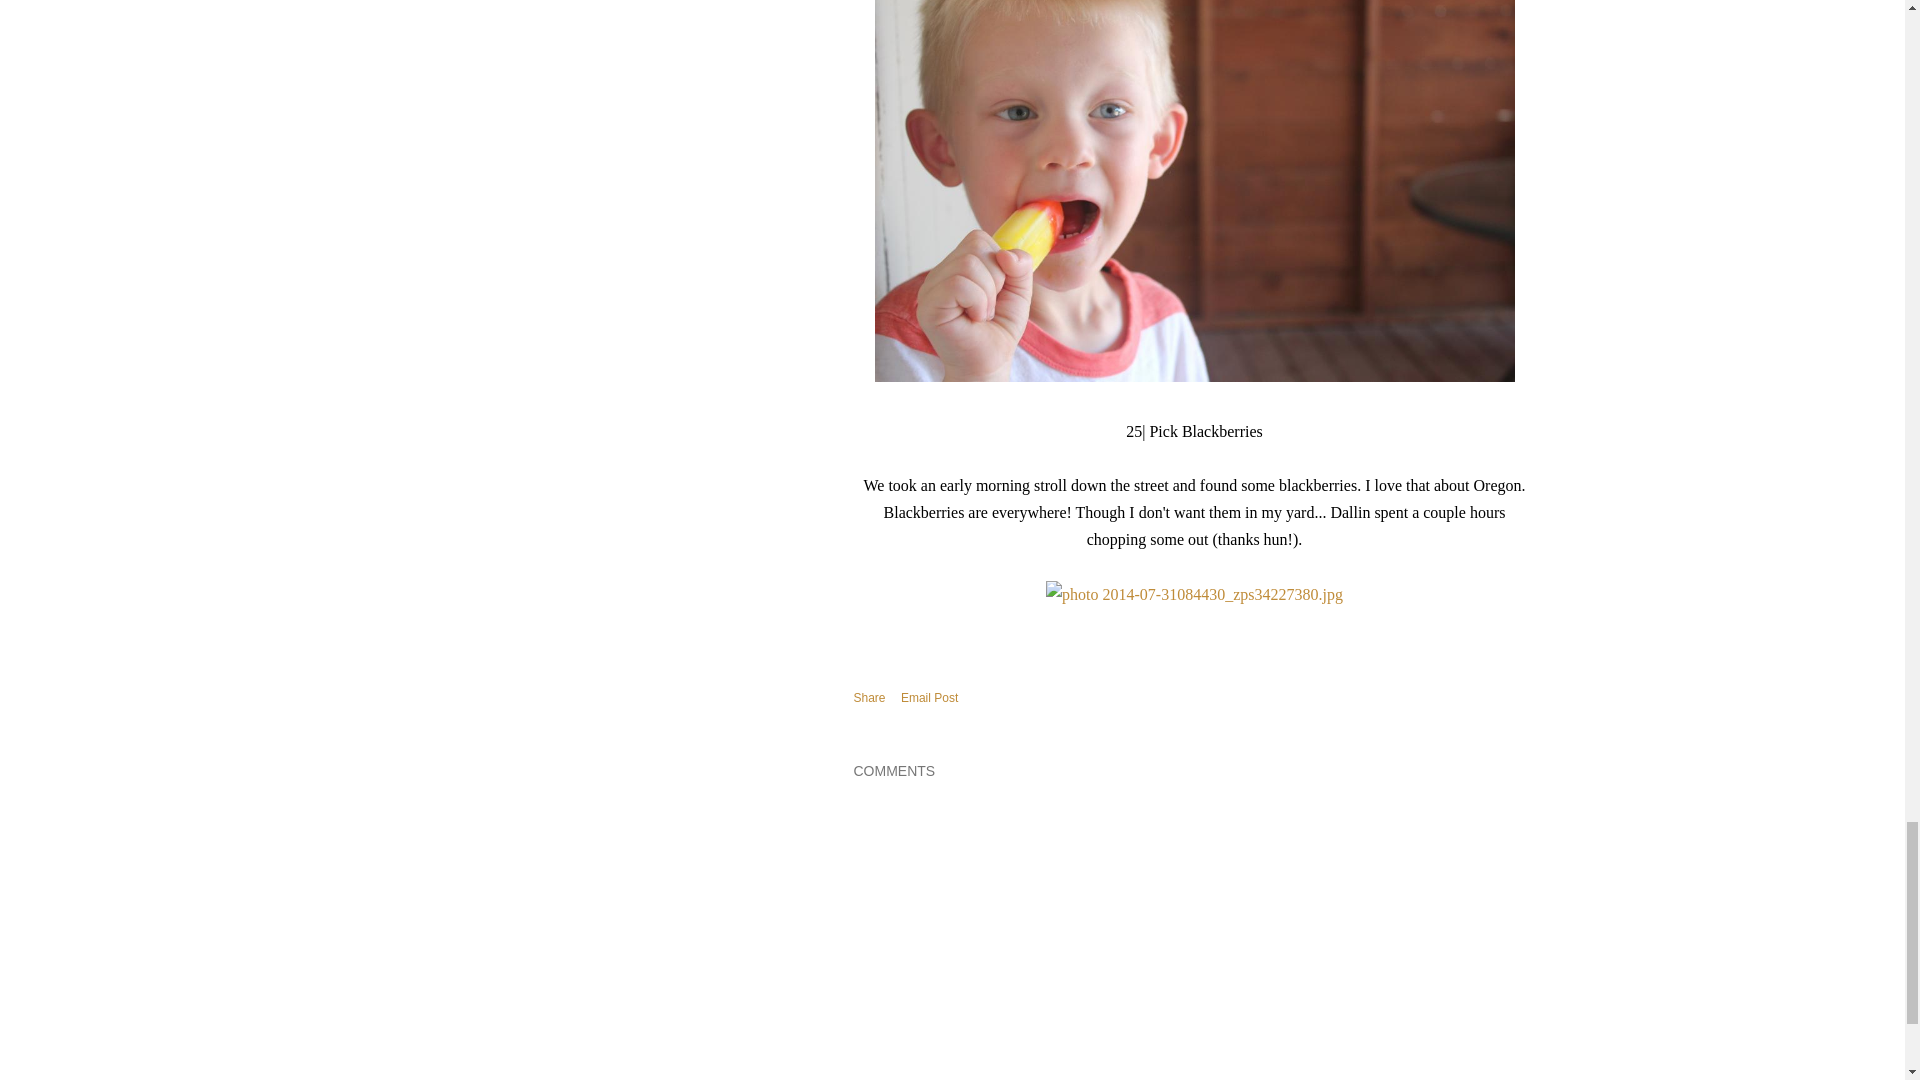 The width and height of the screenshot is (1920, 1080). What do you see at coordinates (870, 698) in the screenshot?
I see `Share` at bounding box center [870, 698].